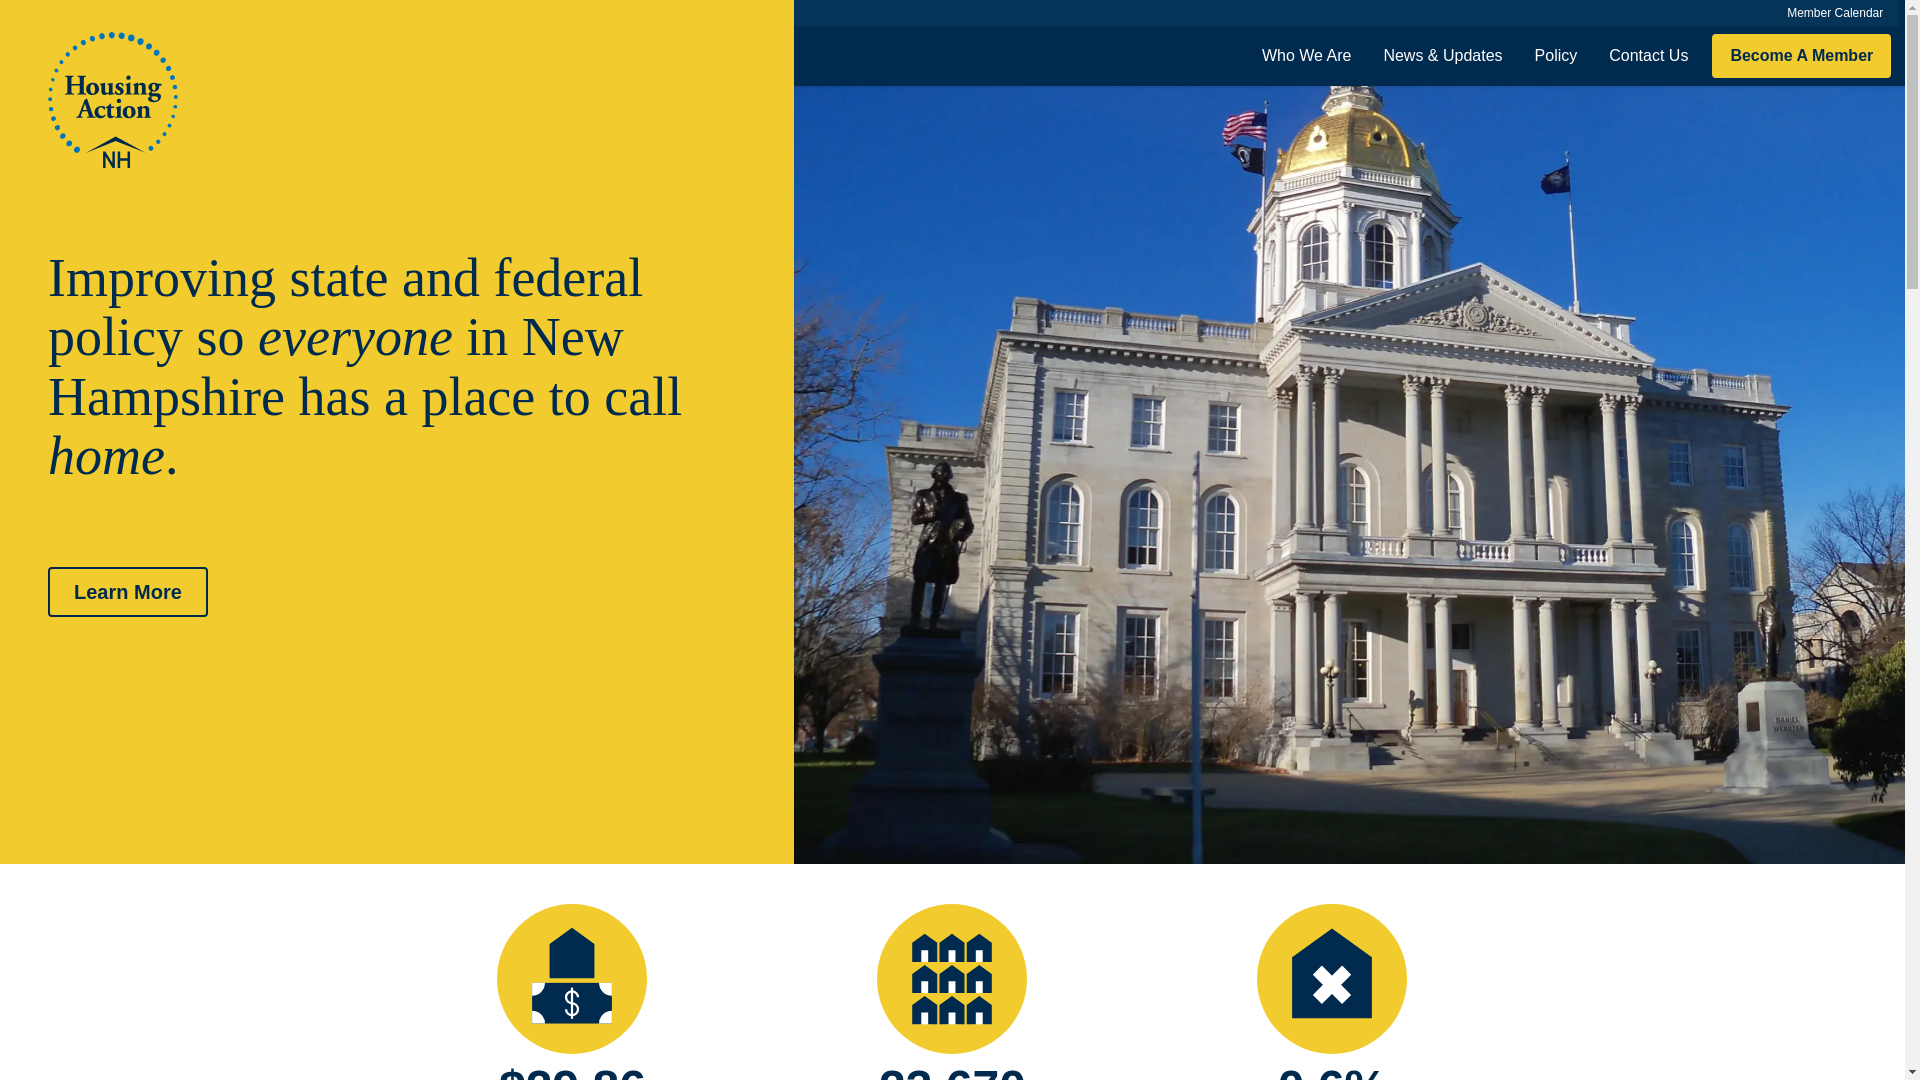 The width and height of the screenshot is (1920, 1080). I want to click on Who We Are, so click(1306, 56).